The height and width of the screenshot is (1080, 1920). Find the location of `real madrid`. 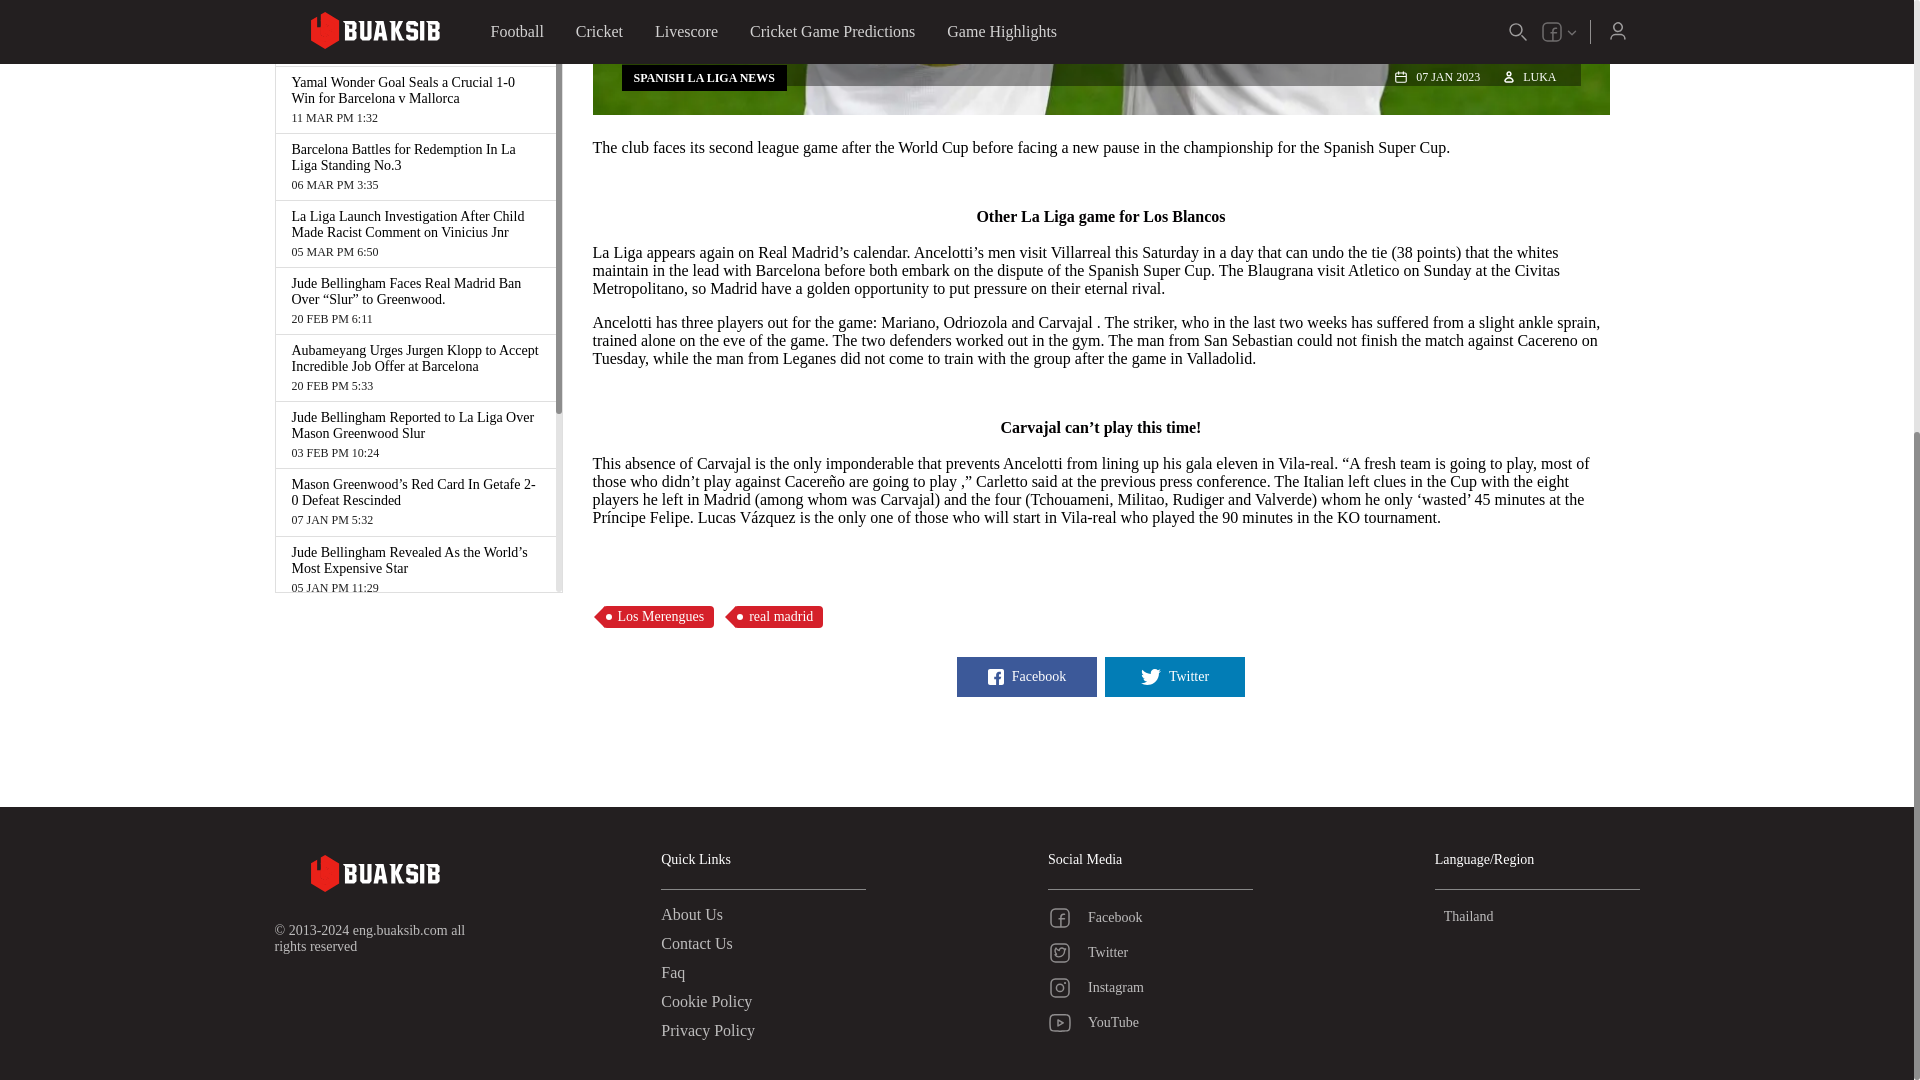

real madrid is located at coordinates (778, 616).